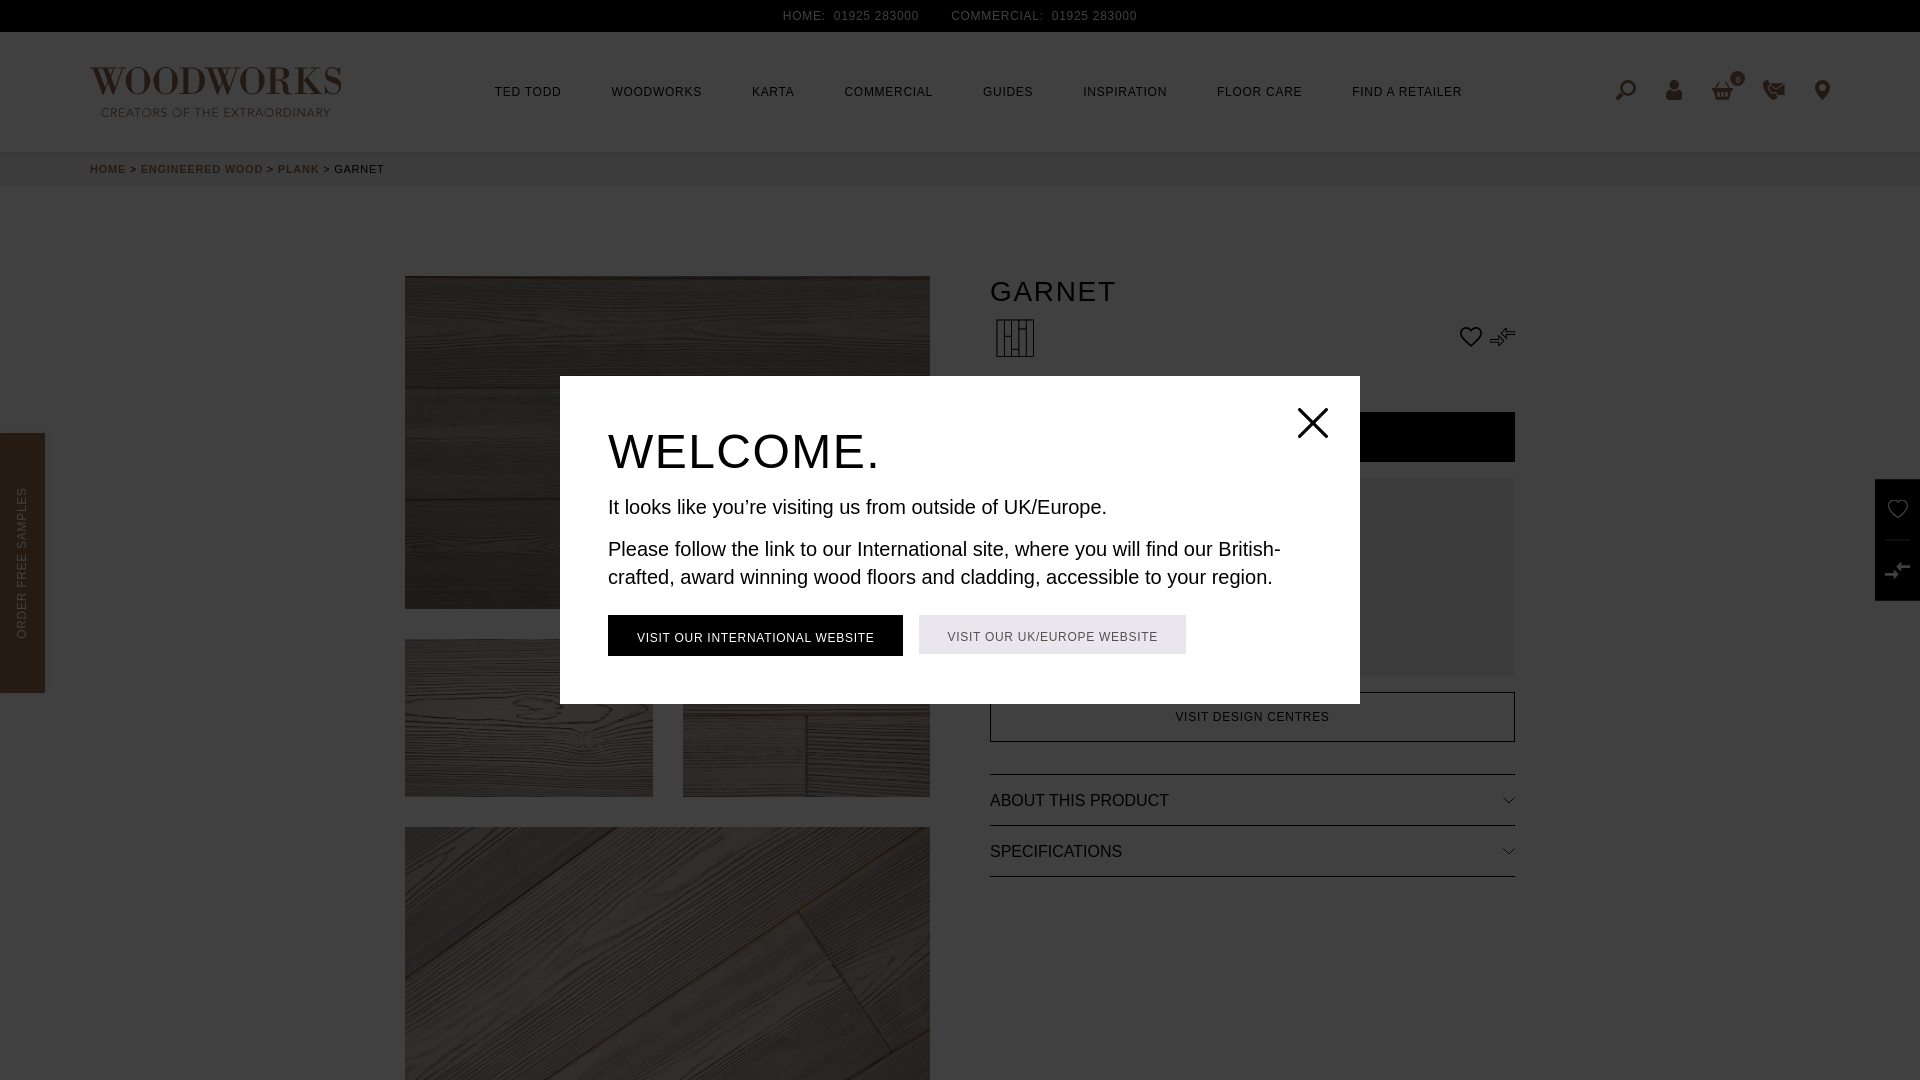  Describe the element at coordinates (1674, 91) in the screenshot. I see `My Account` at that location.